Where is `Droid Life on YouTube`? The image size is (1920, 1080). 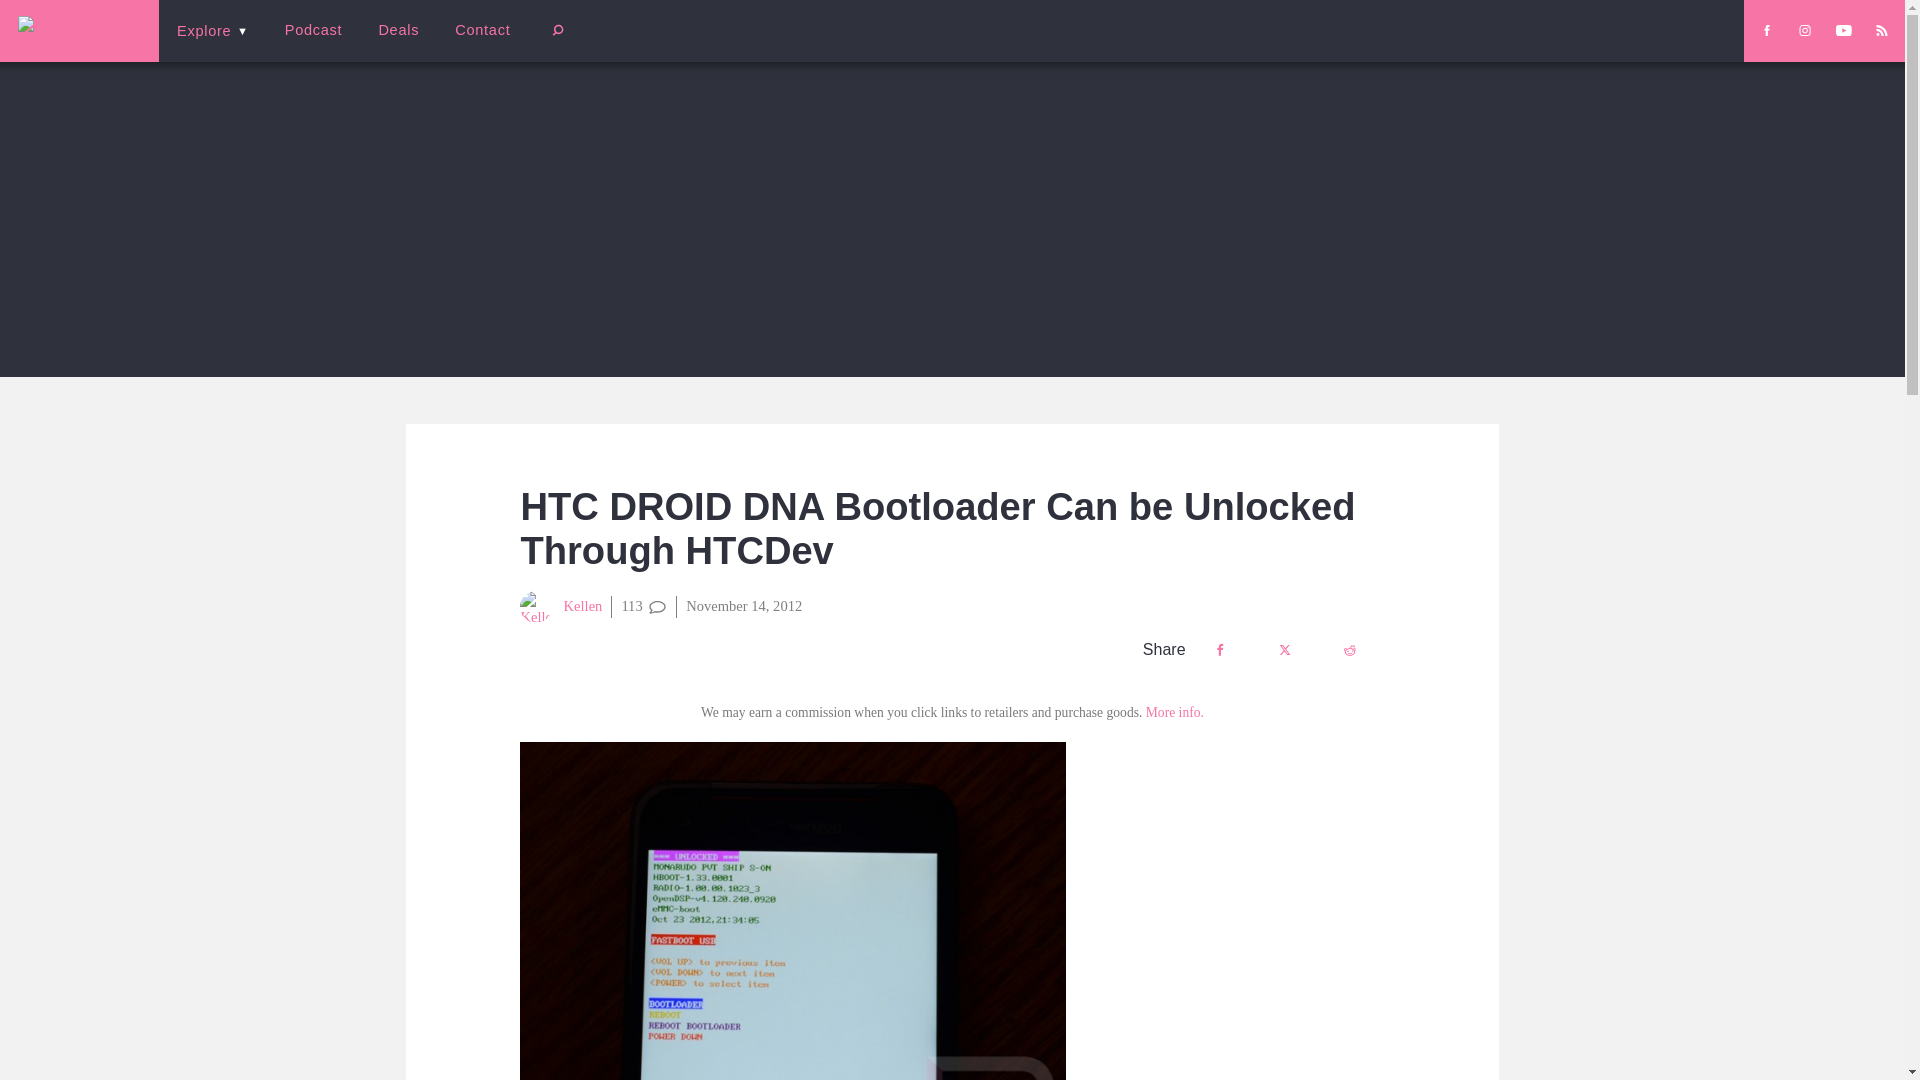
Droid Life on YouTube is located at coordinates (1844, 30).